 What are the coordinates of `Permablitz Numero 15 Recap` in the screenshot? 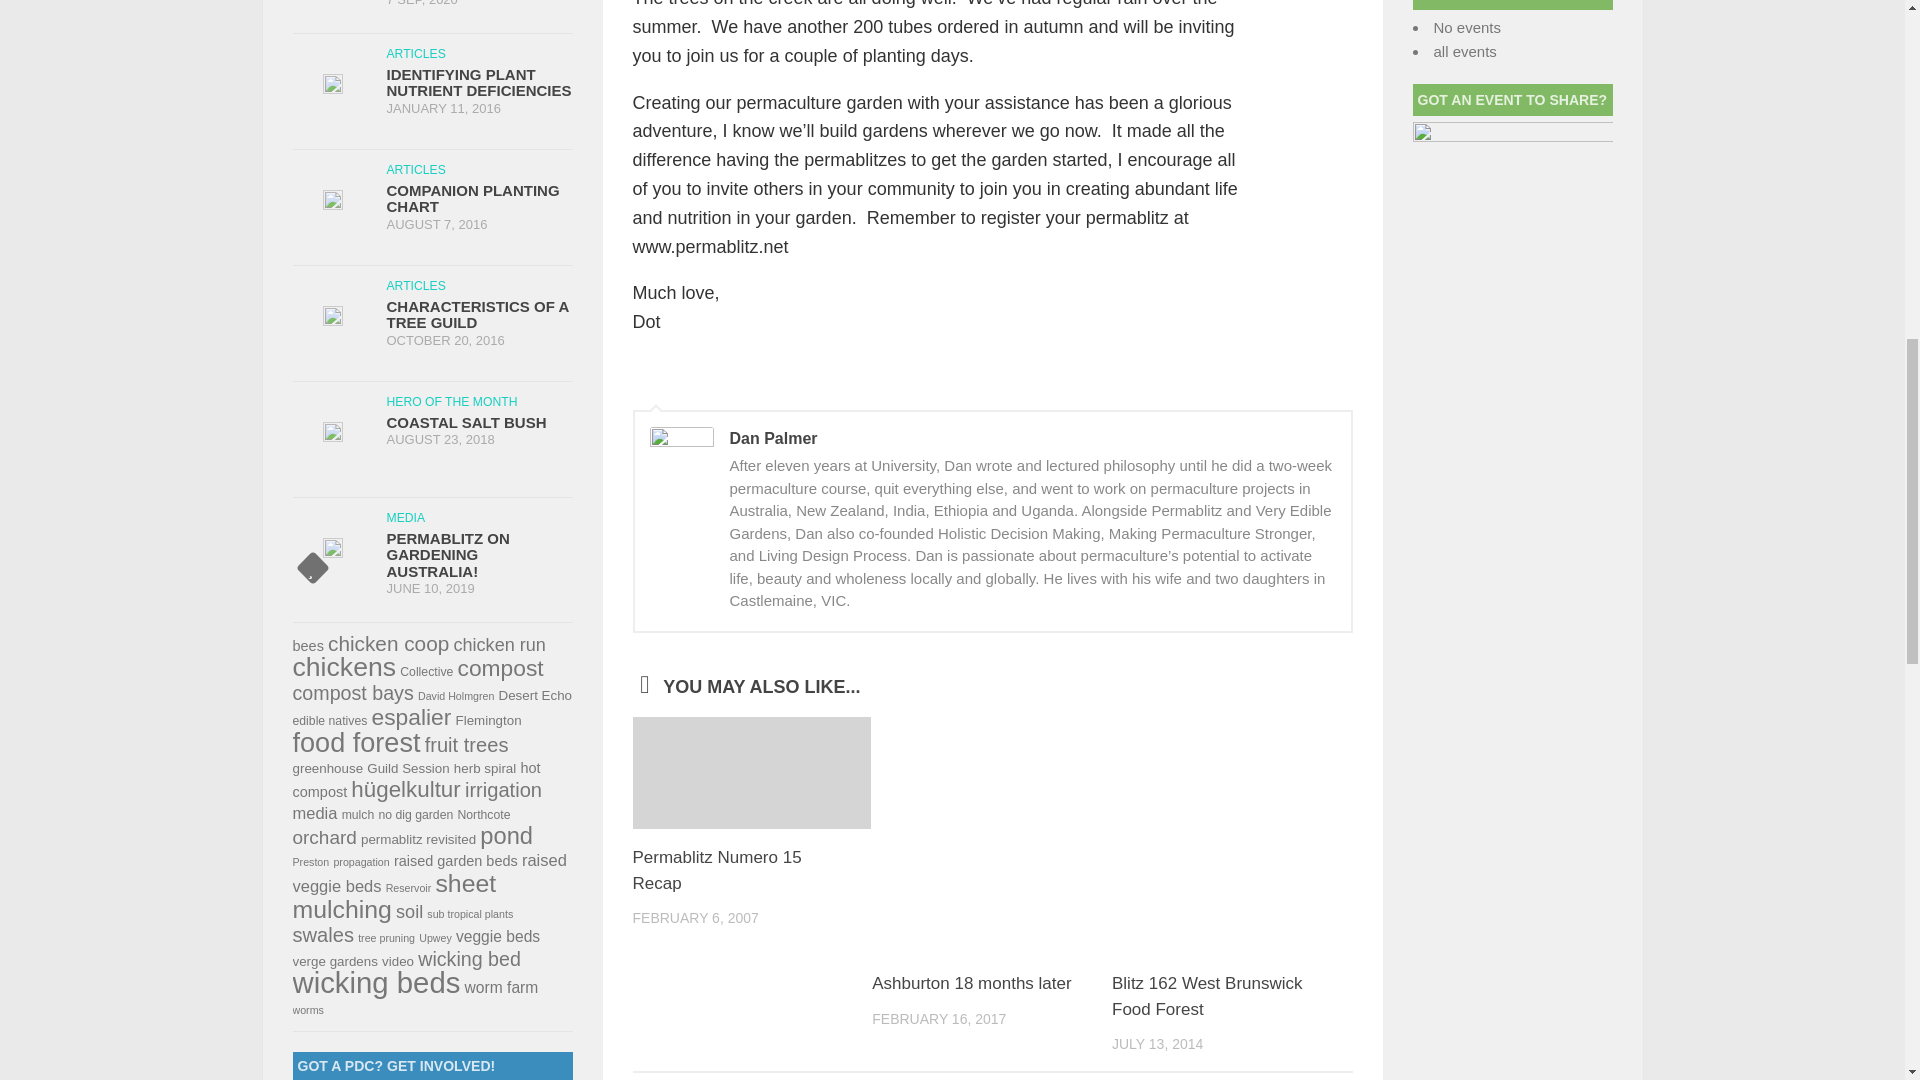 It's located at (716, 870).